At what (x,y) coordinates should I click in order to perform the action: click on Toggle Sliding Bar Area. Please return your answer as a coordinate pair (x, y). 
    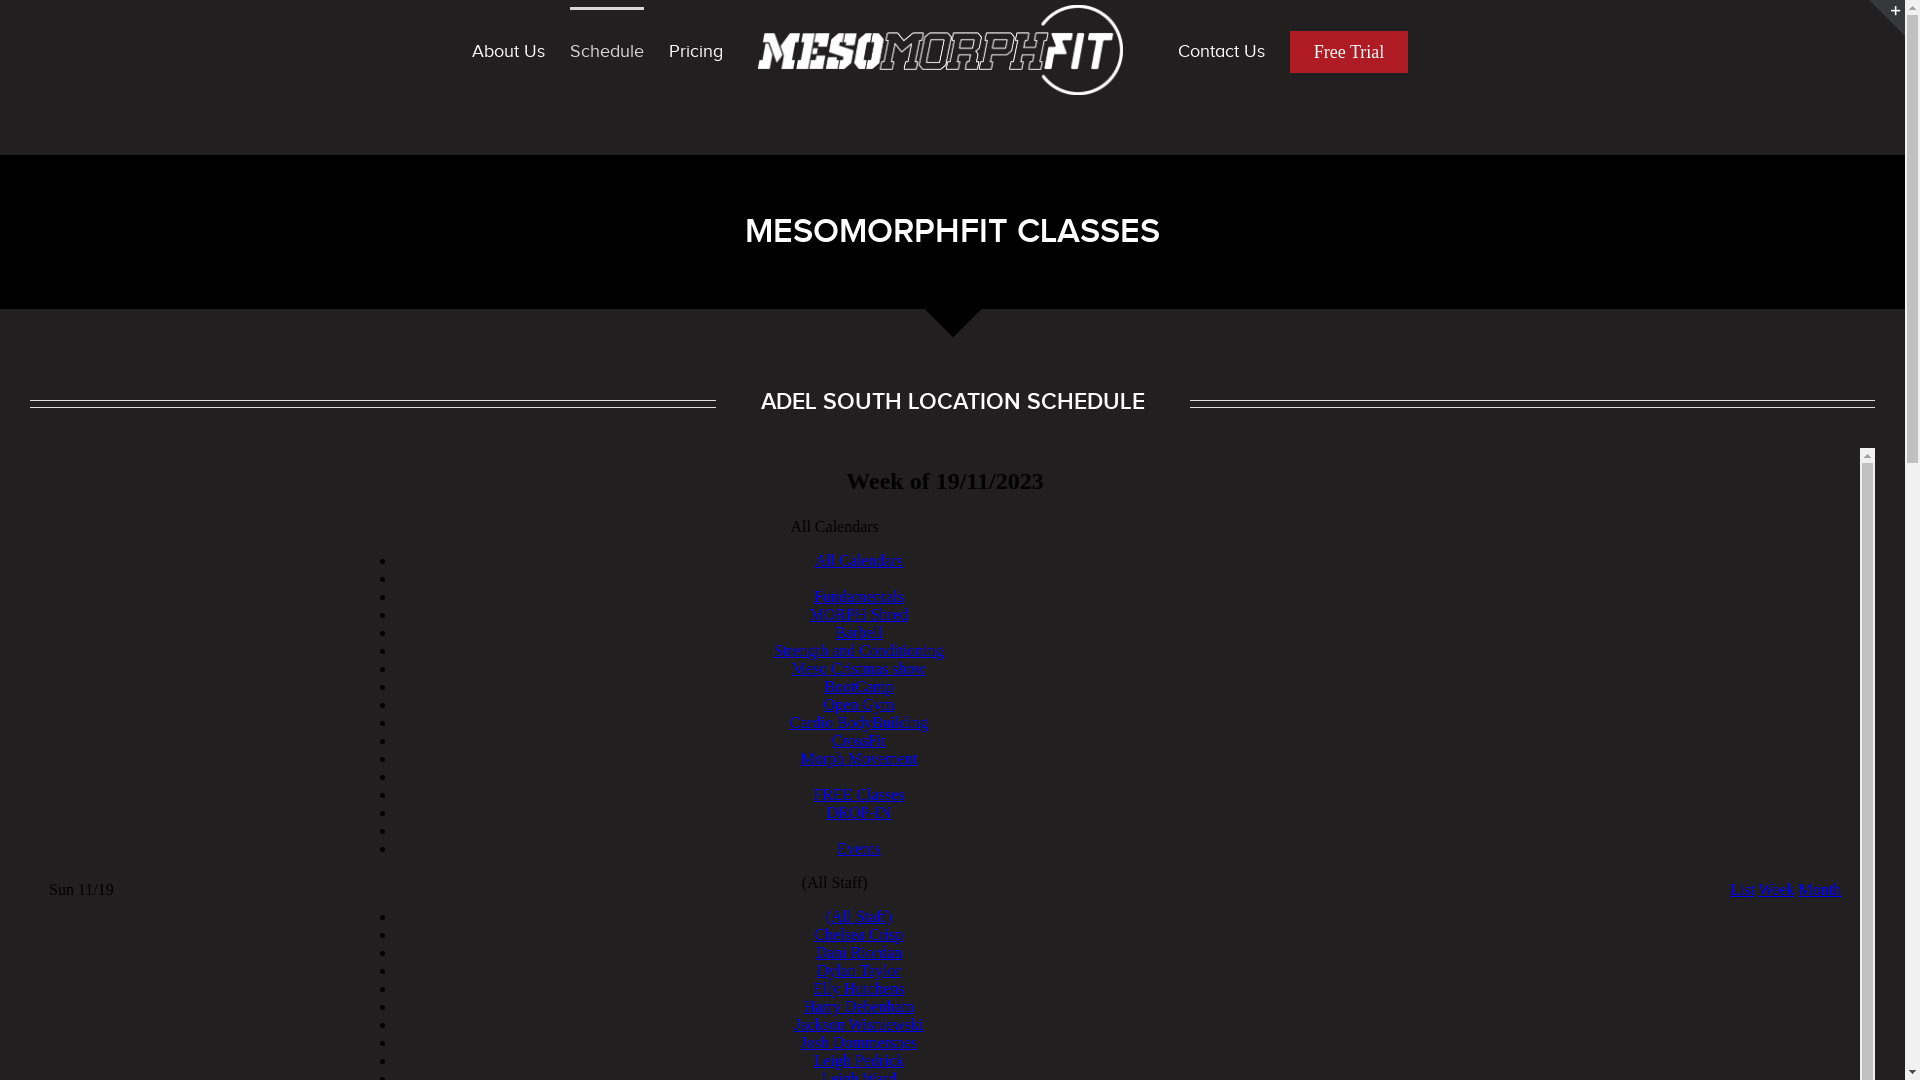
    Looking at the image, I should click on (1887, 18).